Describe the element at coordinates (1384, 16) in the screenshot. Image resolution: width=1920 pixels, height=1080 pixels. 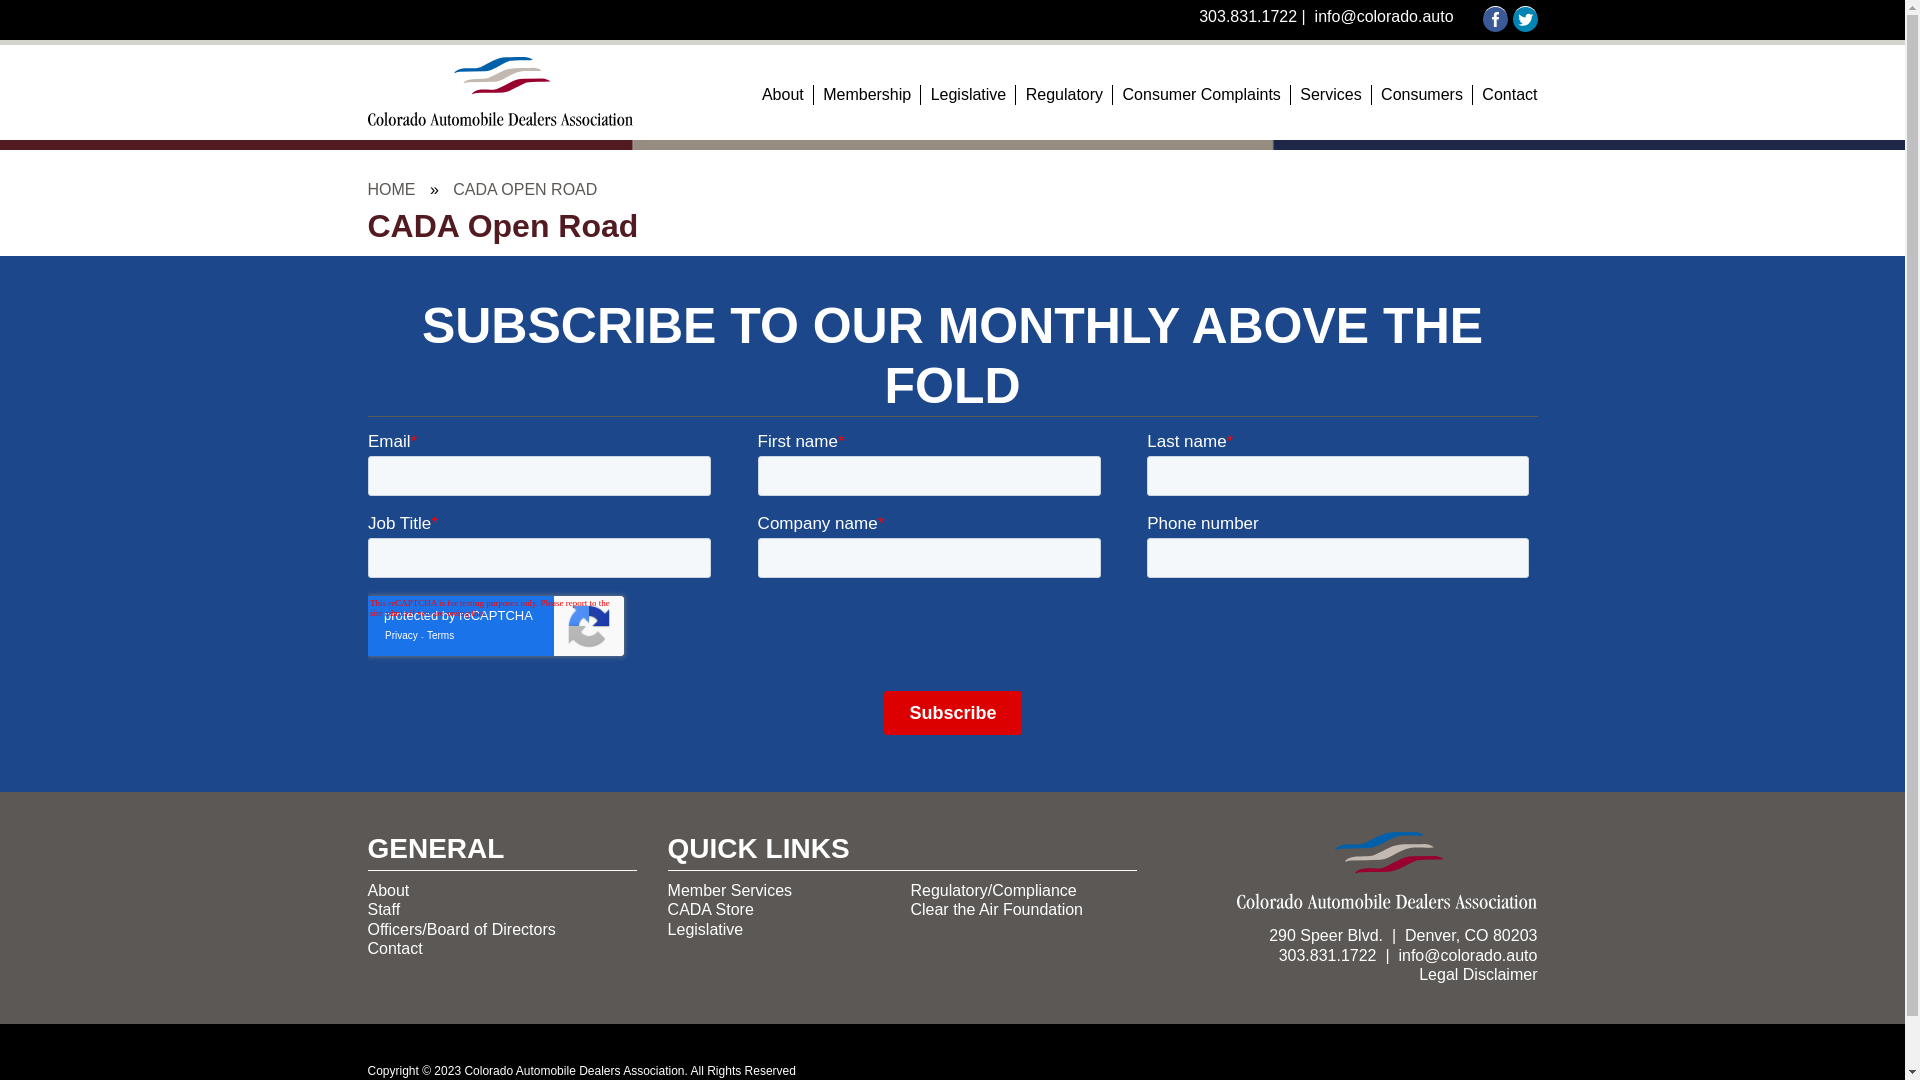
I see `info@colorado.auto` at that location.